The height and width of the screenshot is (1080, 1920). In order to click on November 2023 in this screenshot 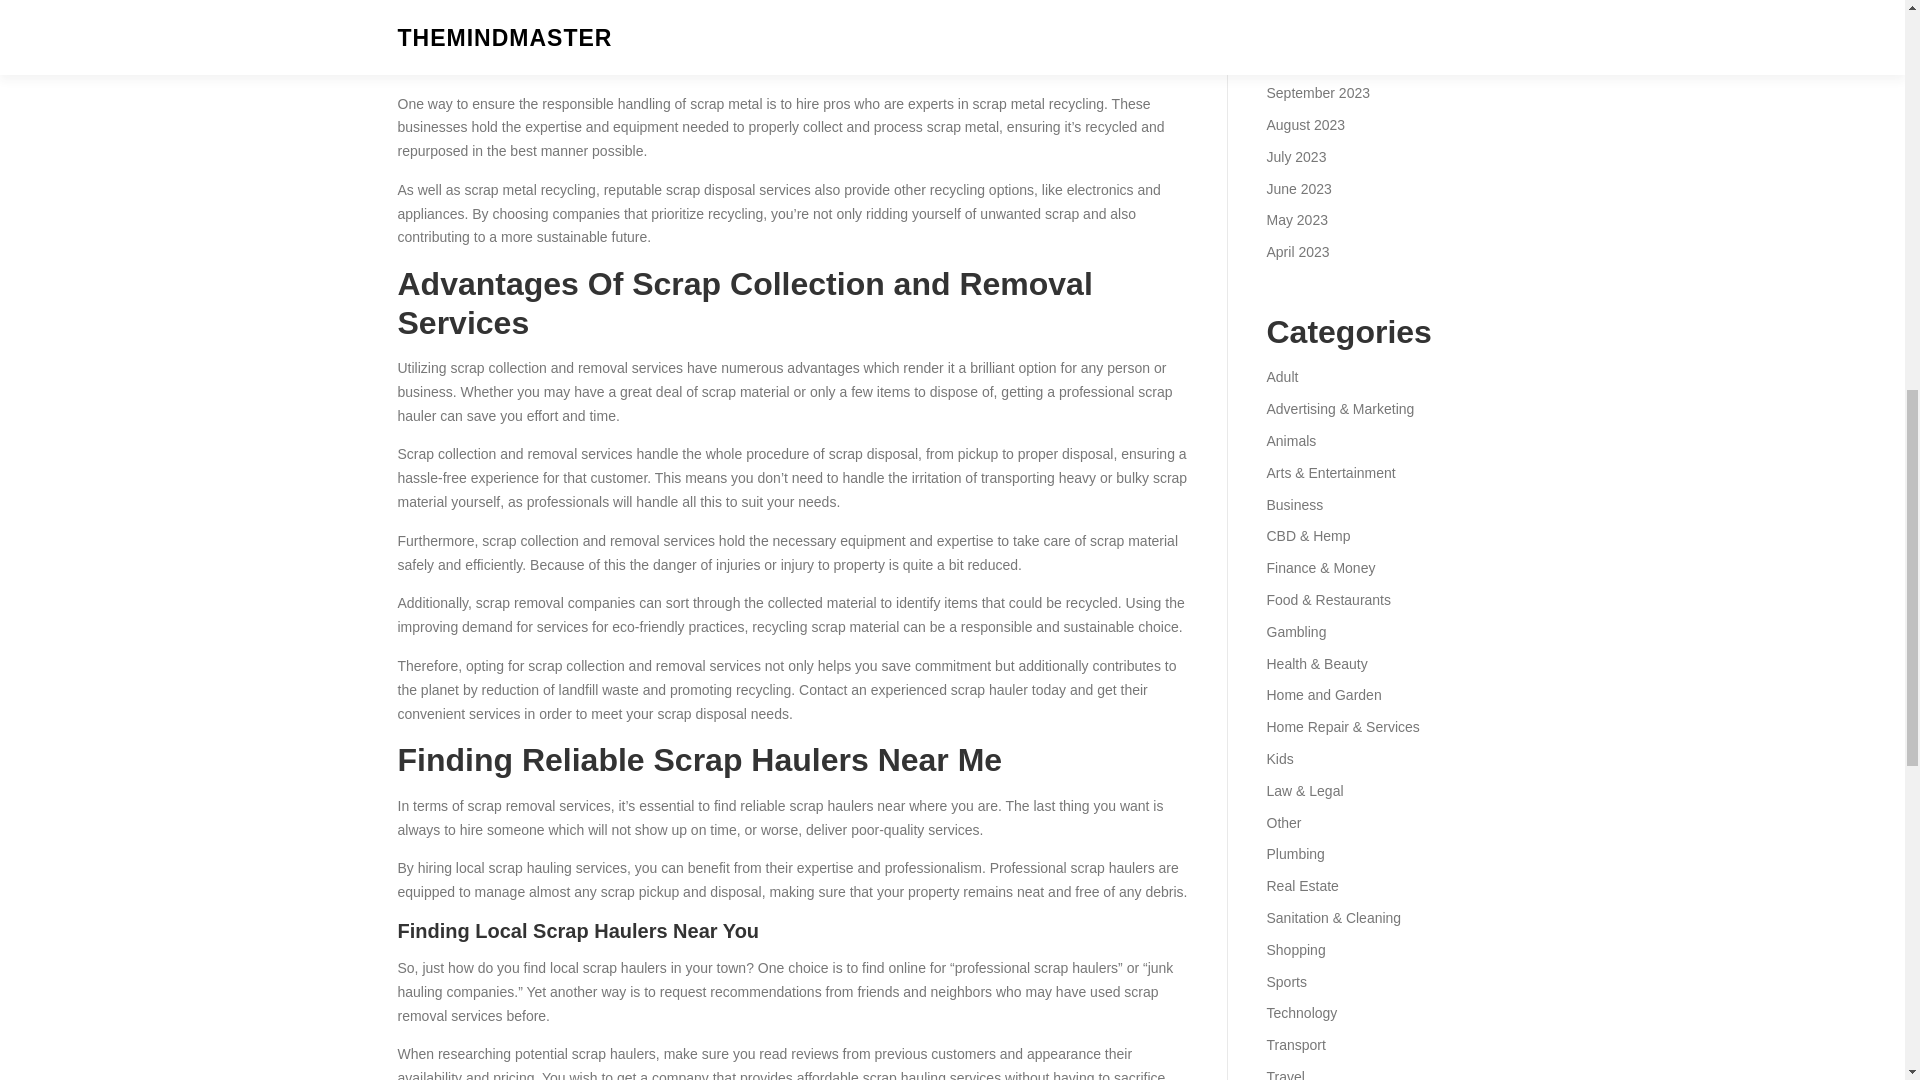, I will do `click(1315, 29)`.